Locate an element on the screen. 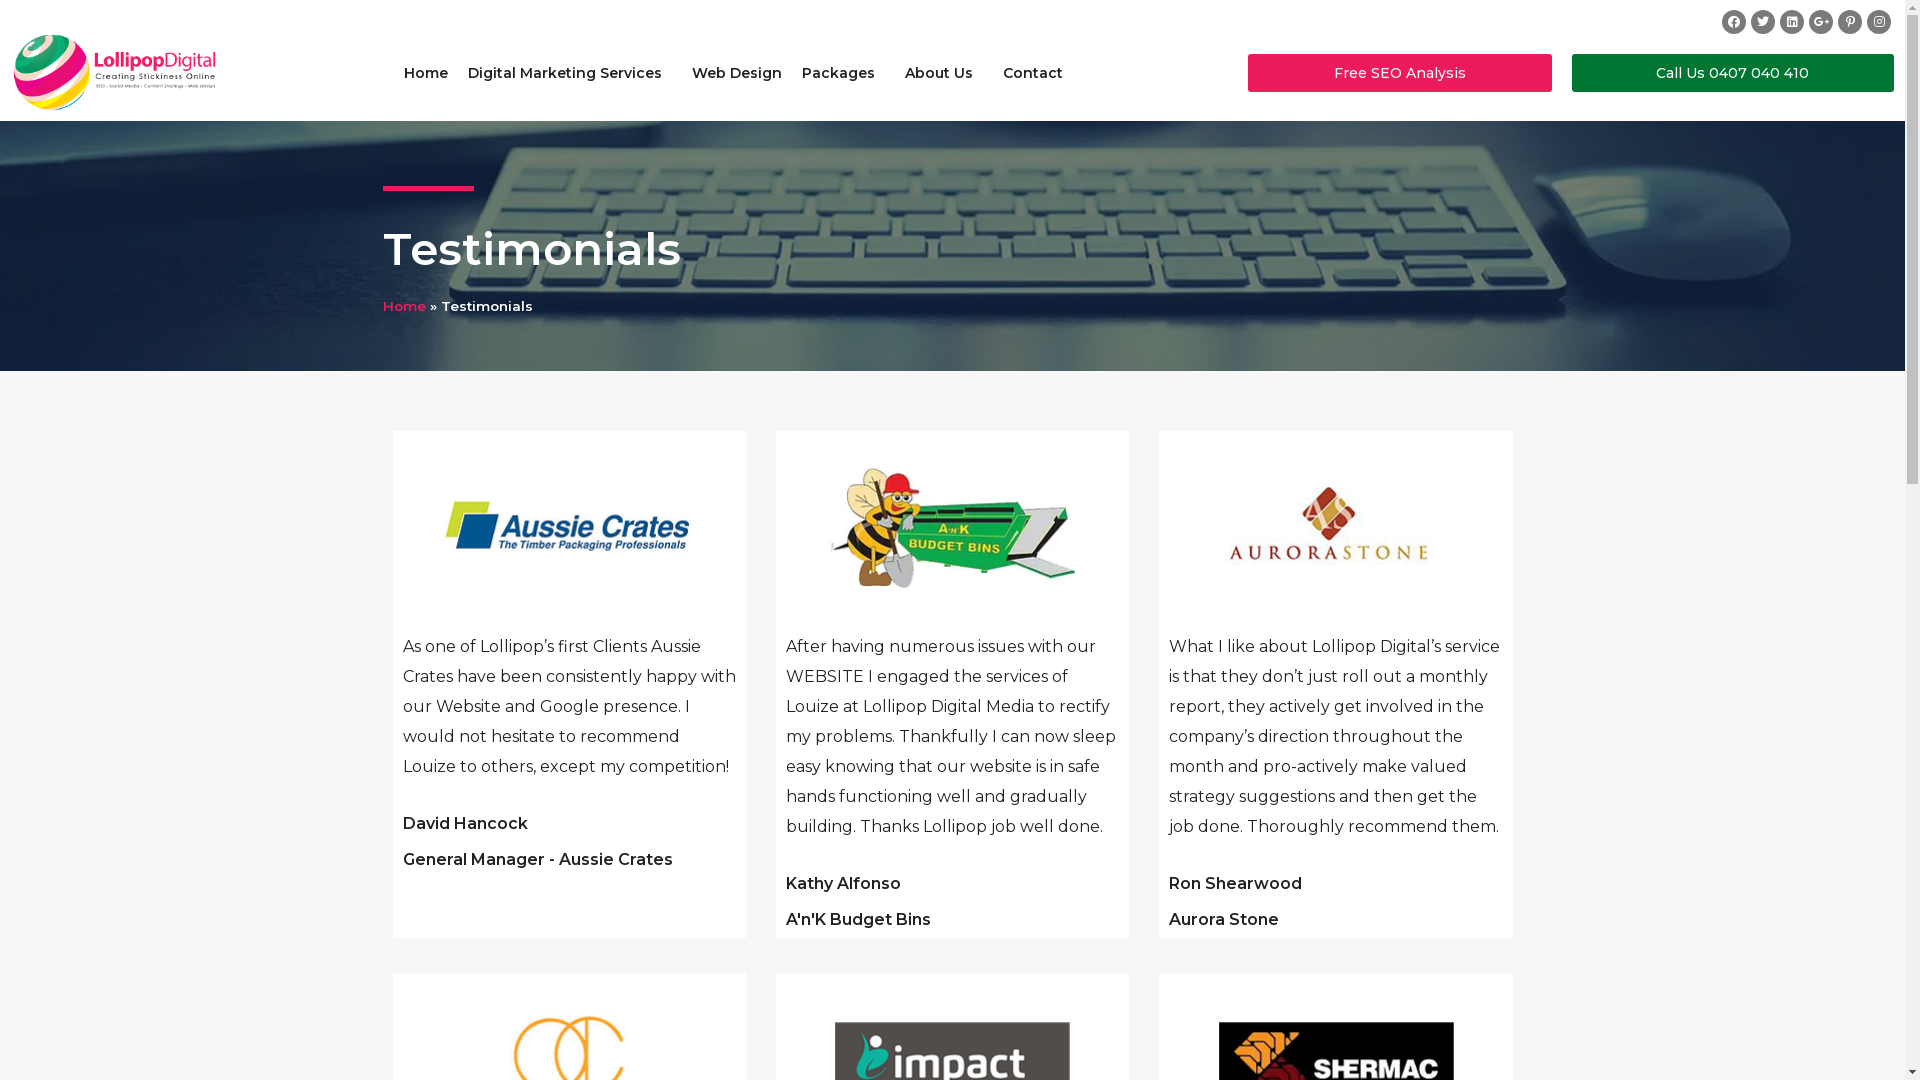 This screenshot has width=1920, height=1080. Digital Marketing Services is located at coordinates (570, 73).